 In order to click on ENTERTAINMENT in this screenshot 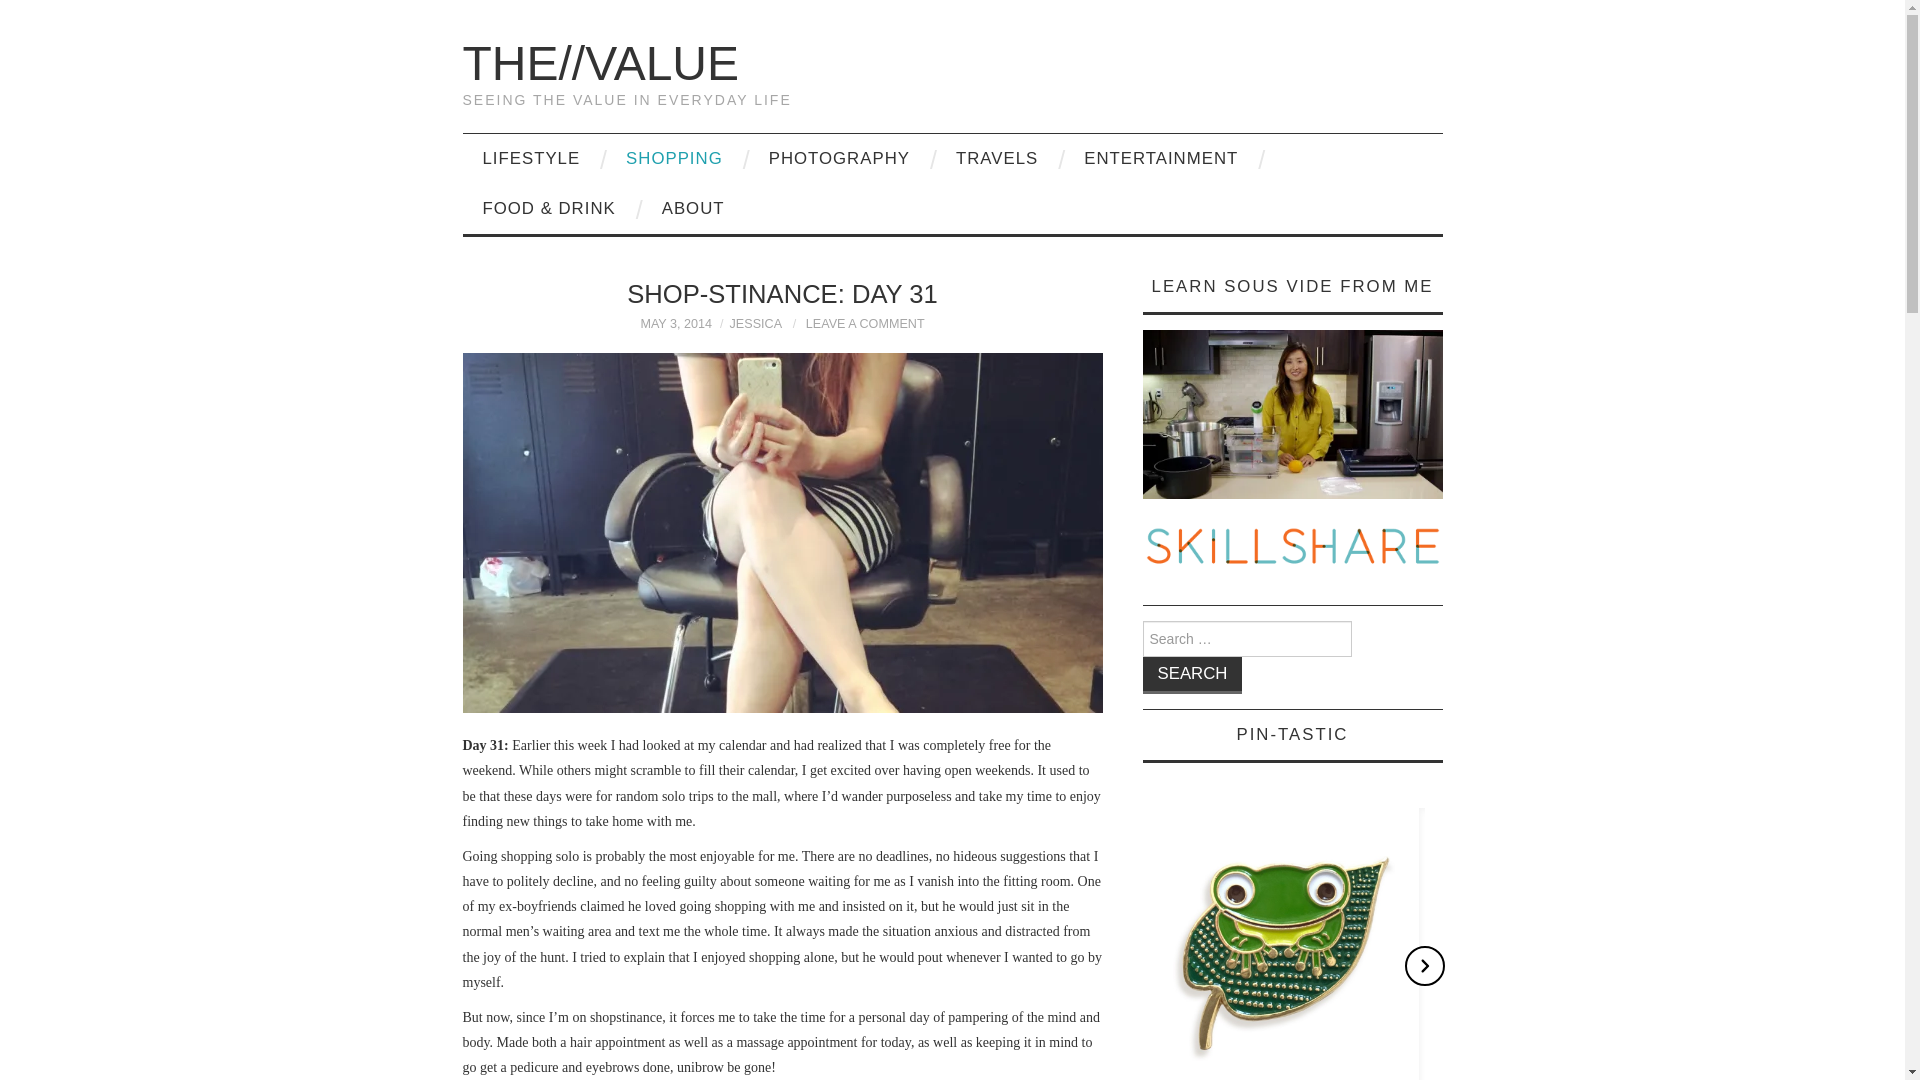, I will do `click(1160, 158)`.